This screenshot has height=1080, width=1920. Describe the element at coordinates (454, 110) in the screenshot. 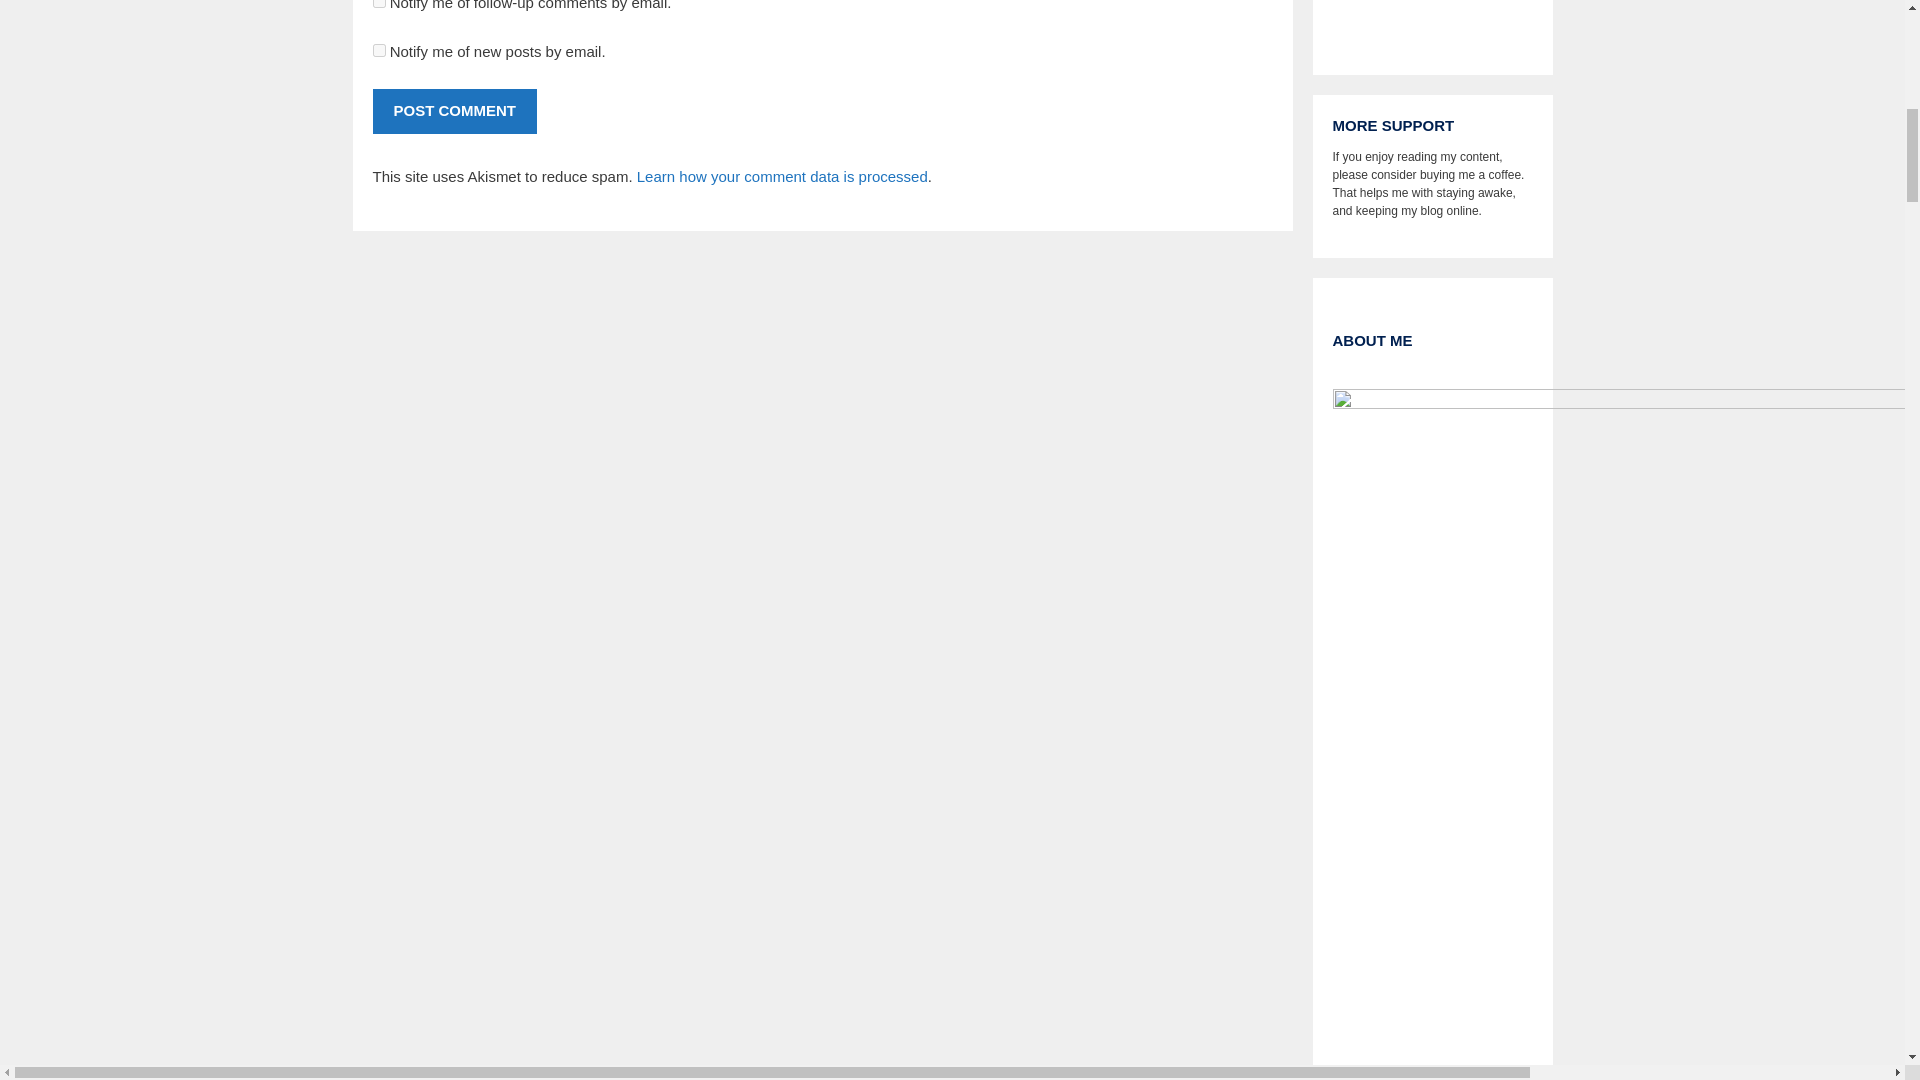

I see `Post Comment` at that location.